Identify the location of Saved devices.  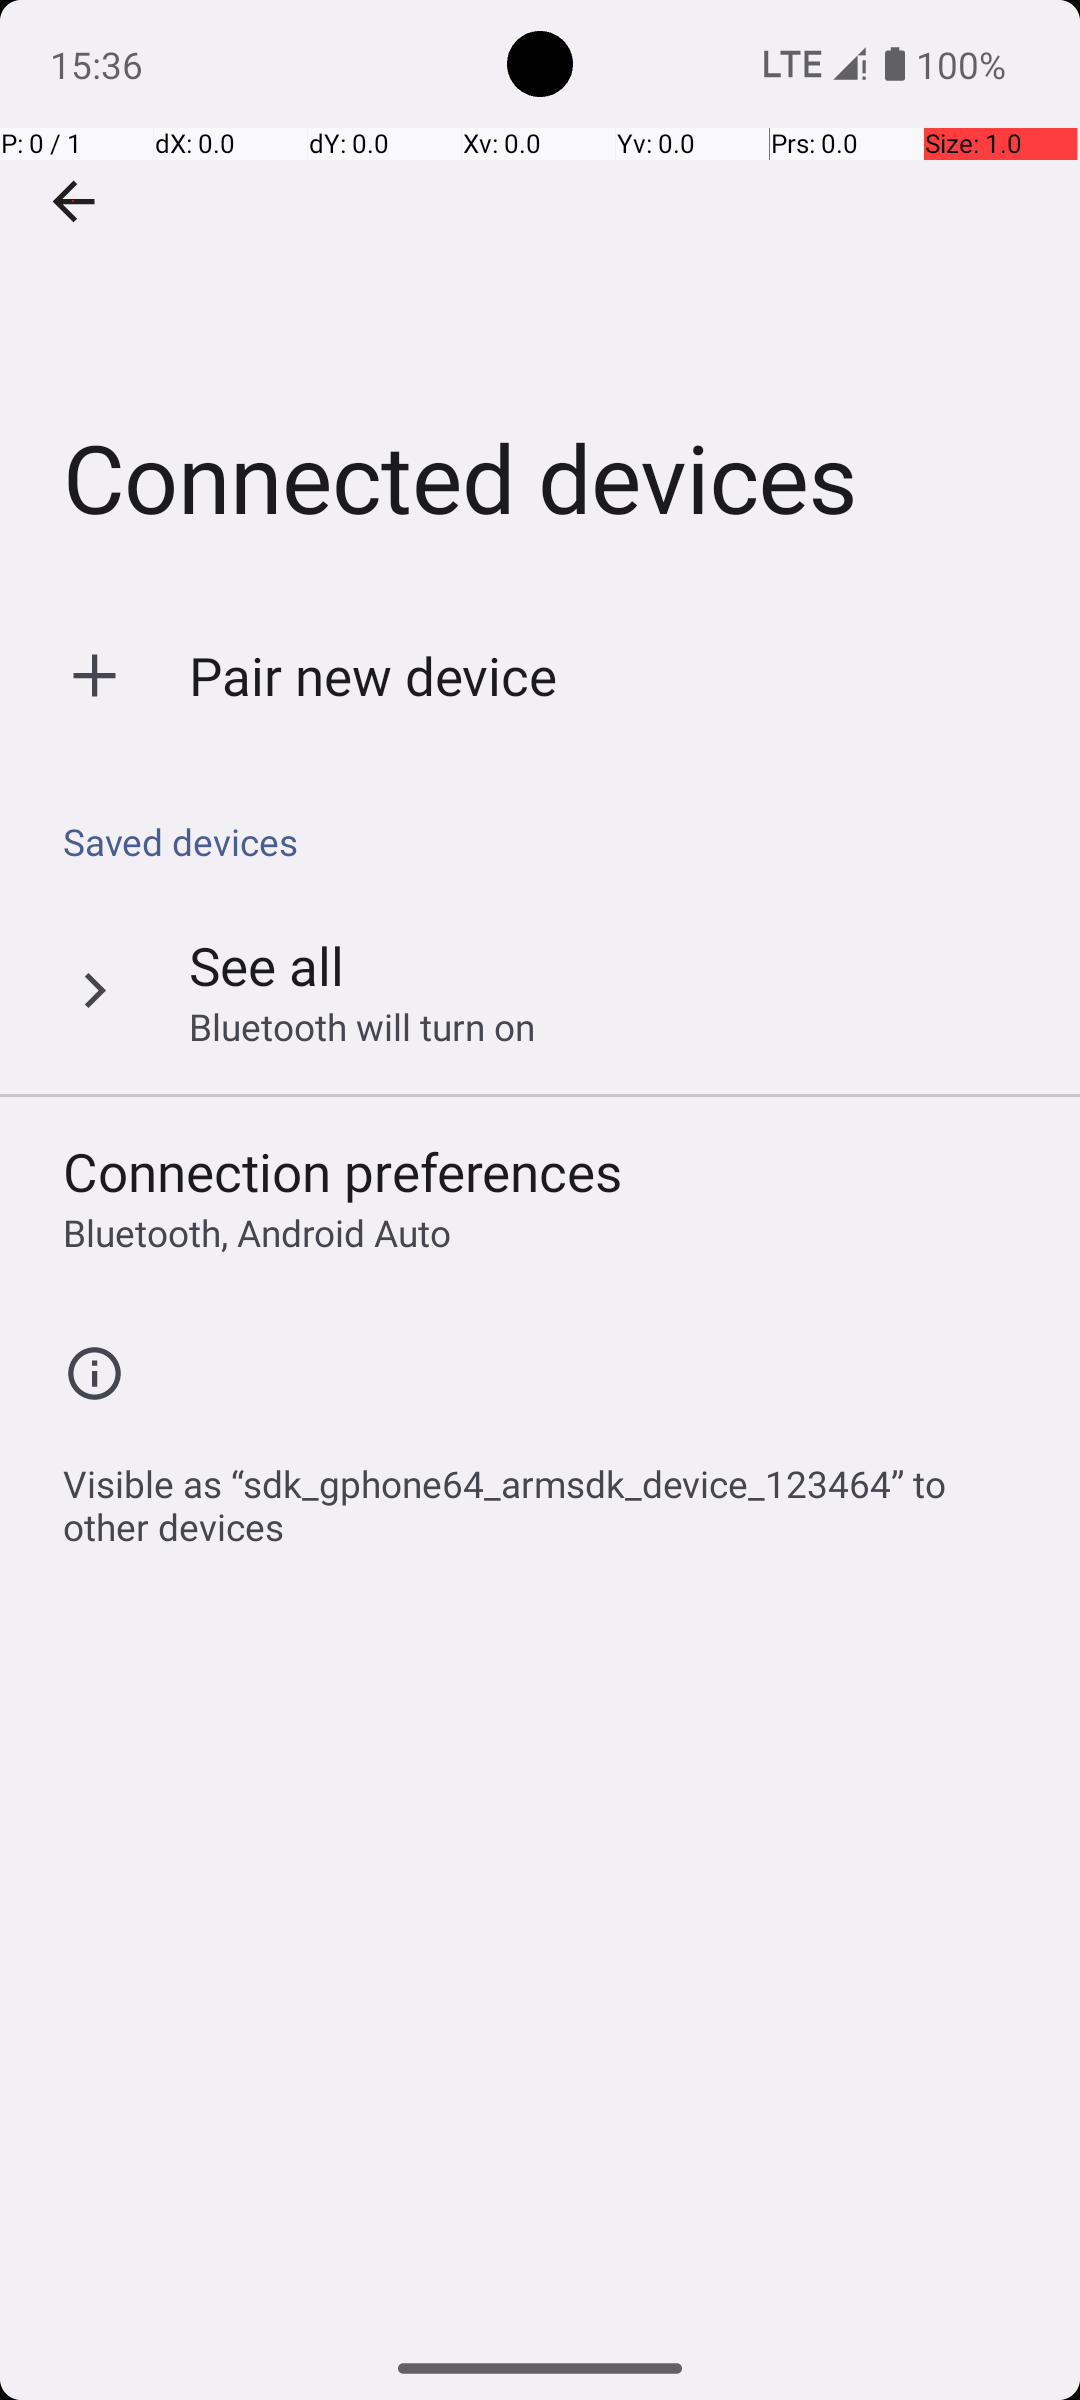
(550, 842).